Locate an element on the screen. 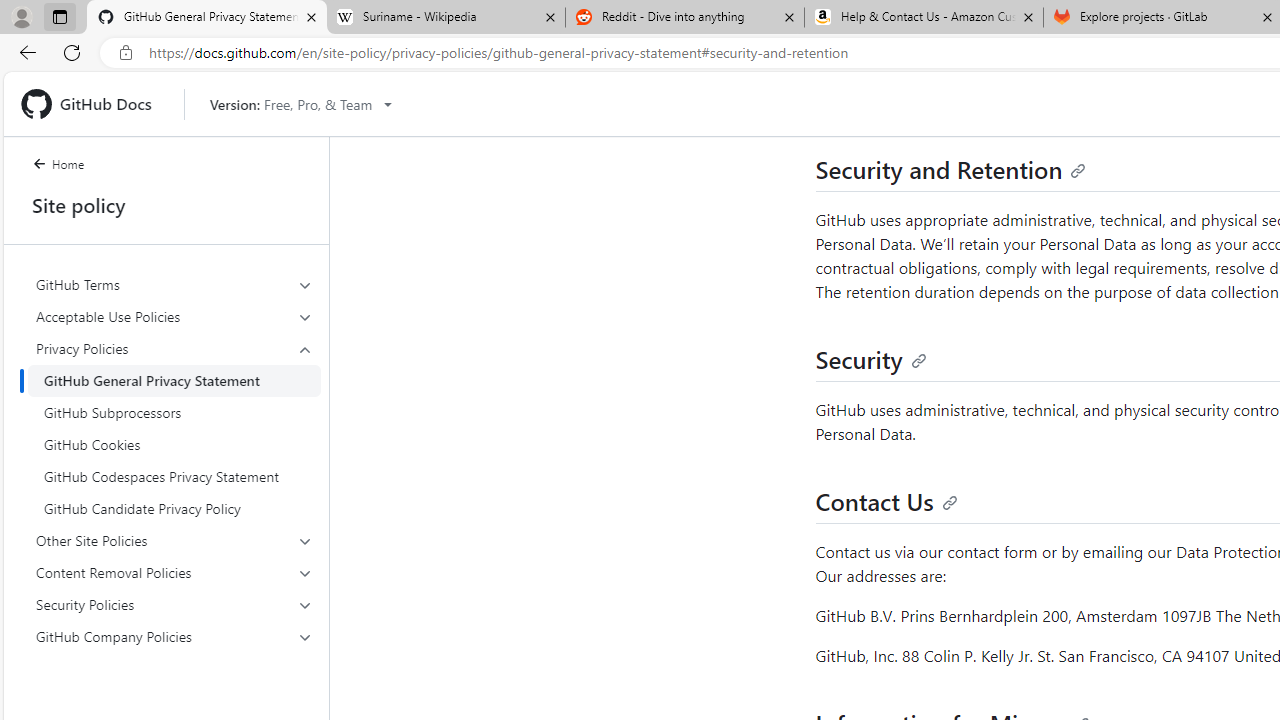 The width and height of the screenshot is (1280, 720). GitHub Codespaces Privacy Statement is located at coordinates (174, 476).